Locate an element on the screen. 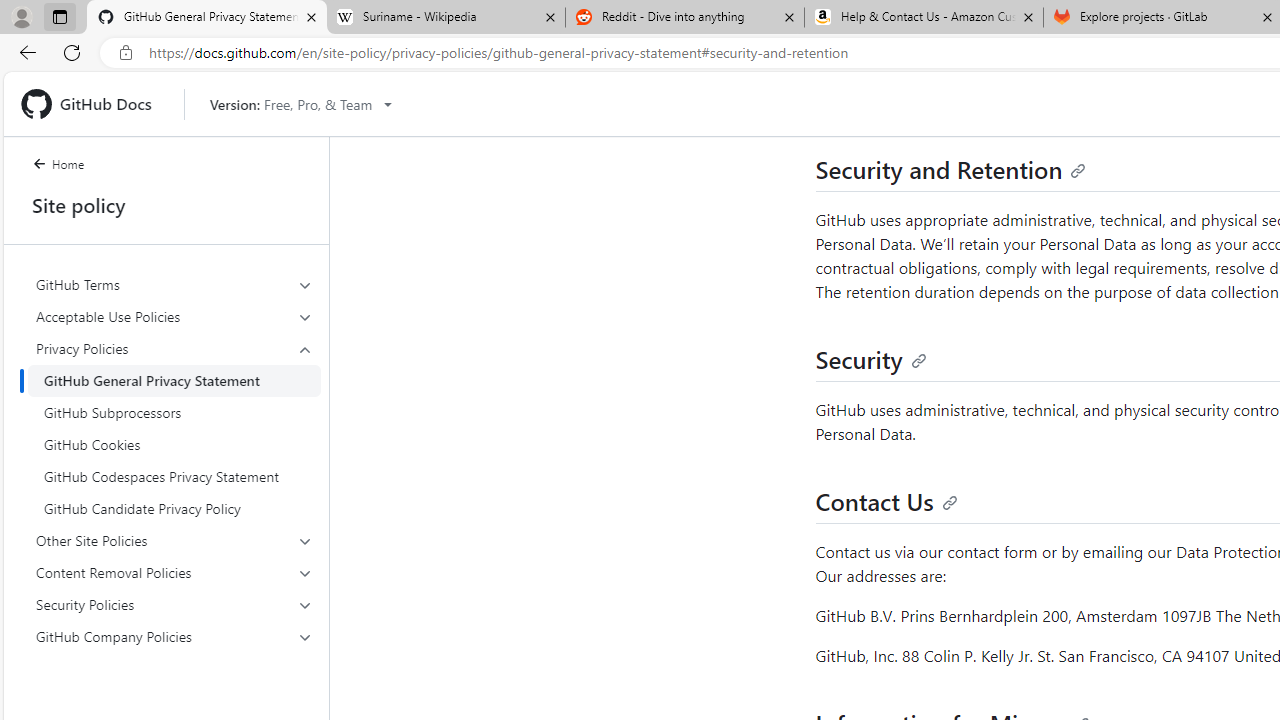 The width and height of the screenshot is (1280, 720). GitHub Codespaces Privacy Statement is located at coordinates (174, 476).